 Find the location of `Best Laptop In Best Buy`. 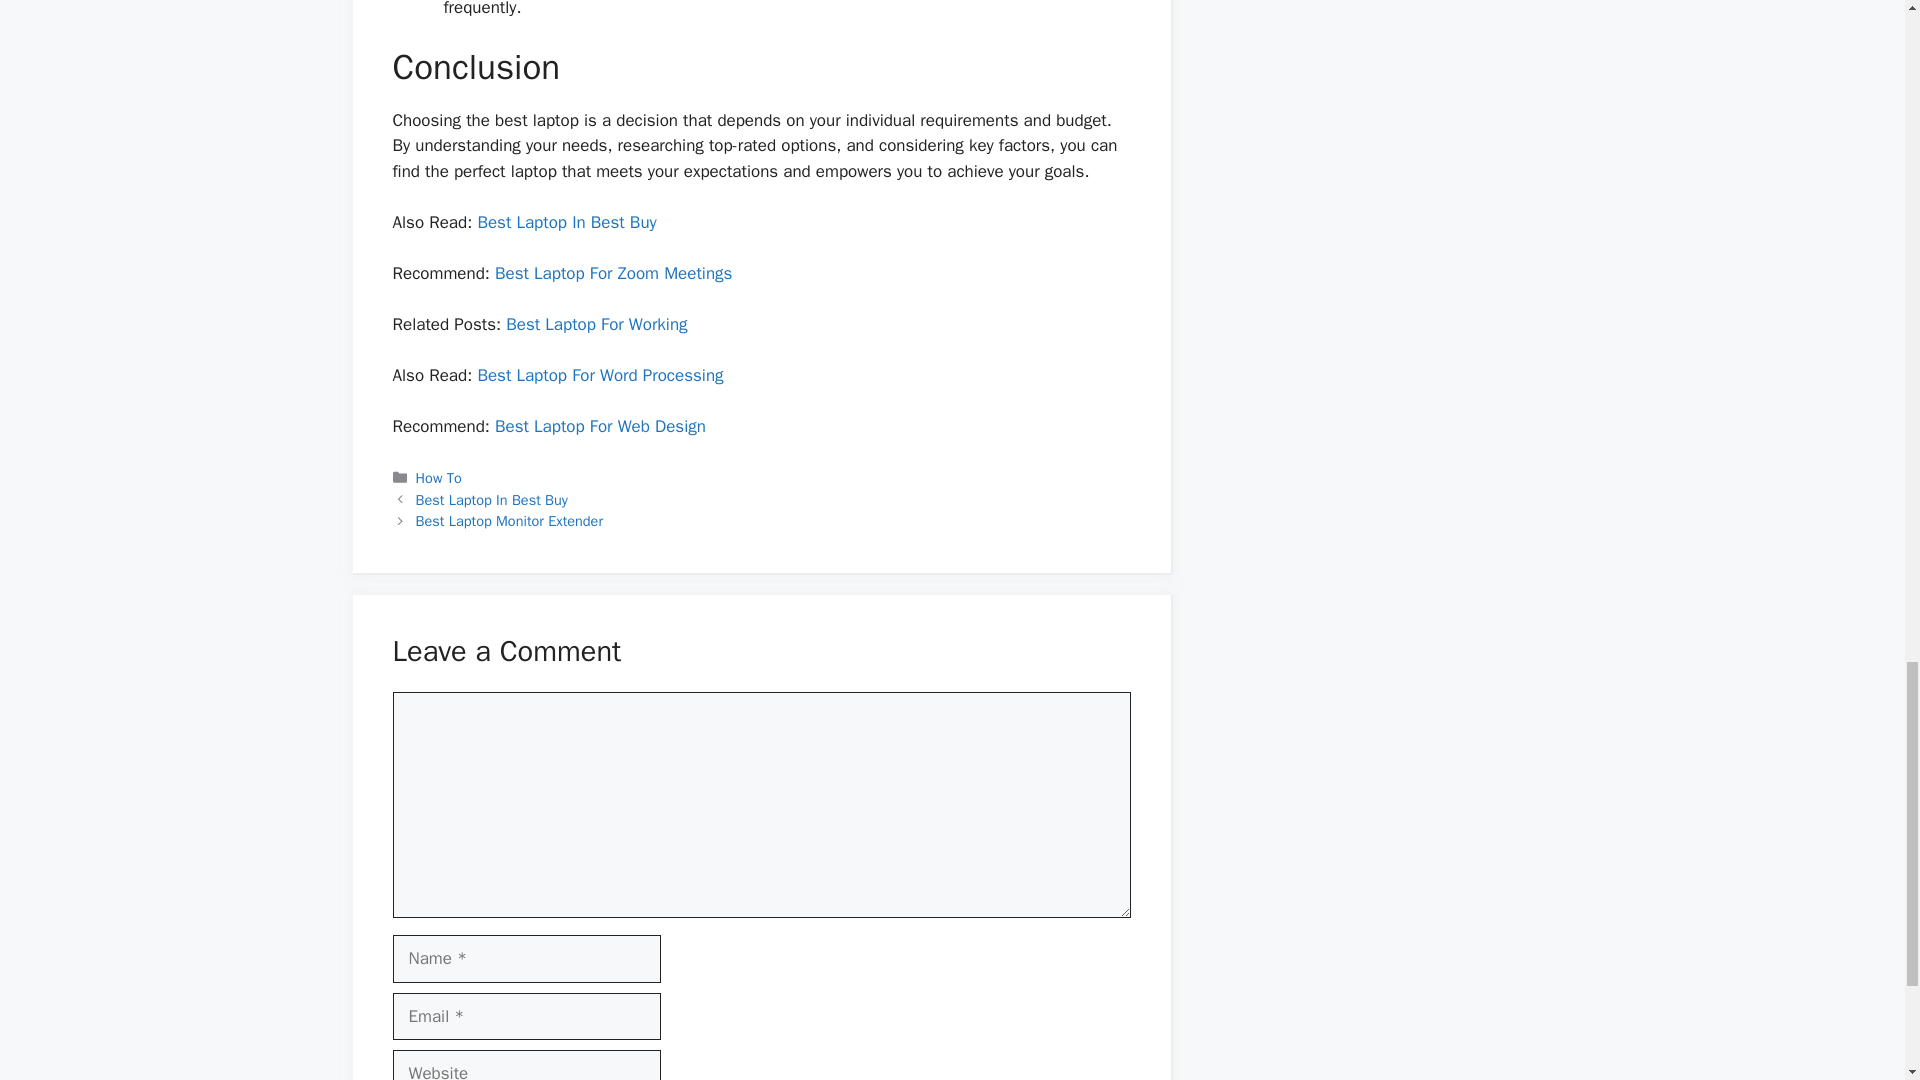

Best Laptop In Best Buy is located at coordinates (492, 500).